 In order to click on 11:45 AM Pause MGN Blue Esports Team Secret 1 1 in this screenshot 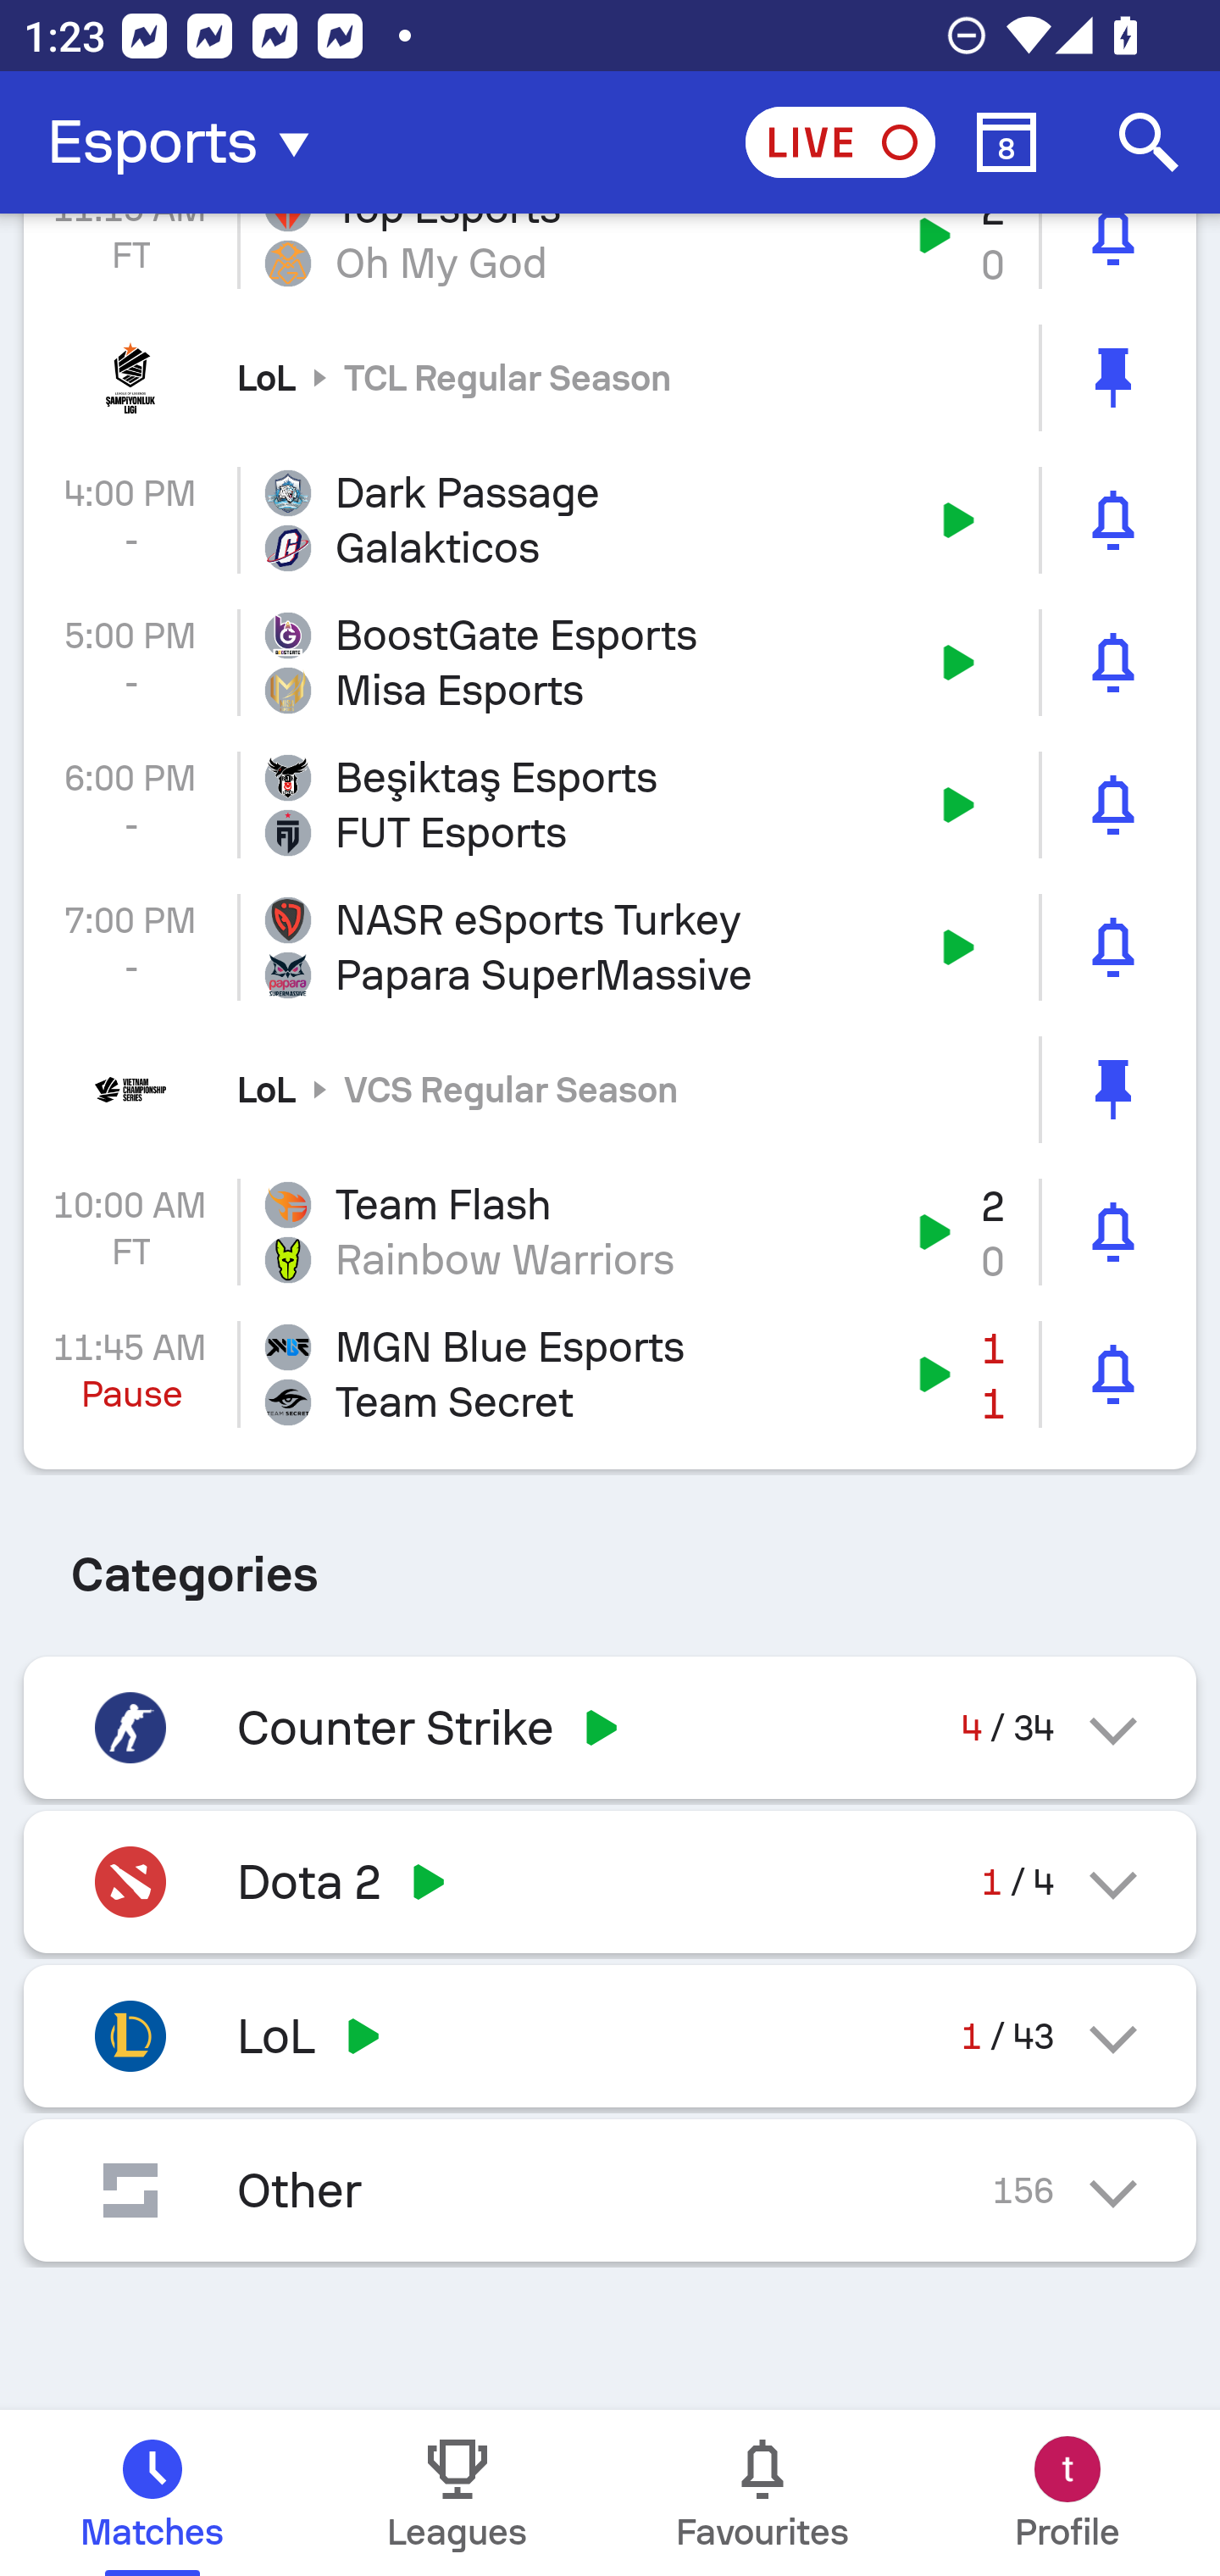, I will do `click(610, 1374)`.